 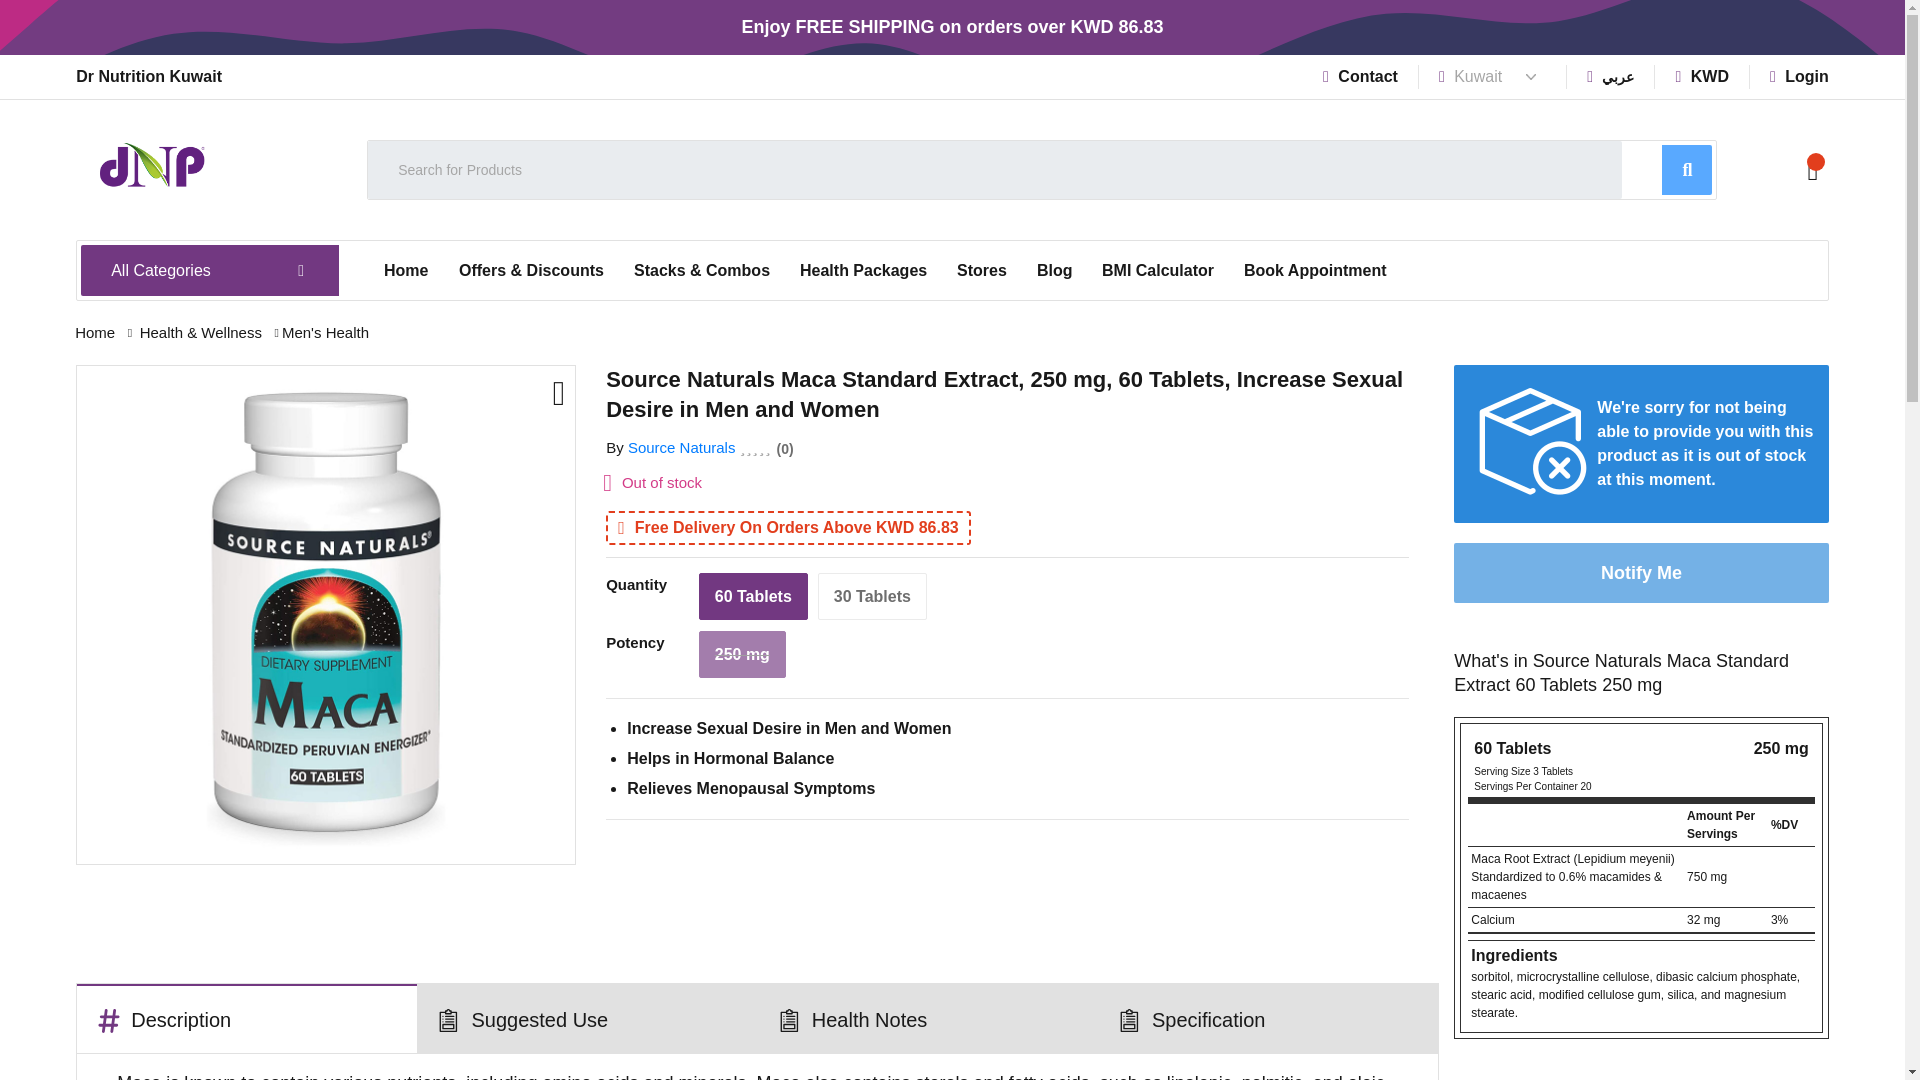 I want to click on KWD, so click(x=1702, y=76).